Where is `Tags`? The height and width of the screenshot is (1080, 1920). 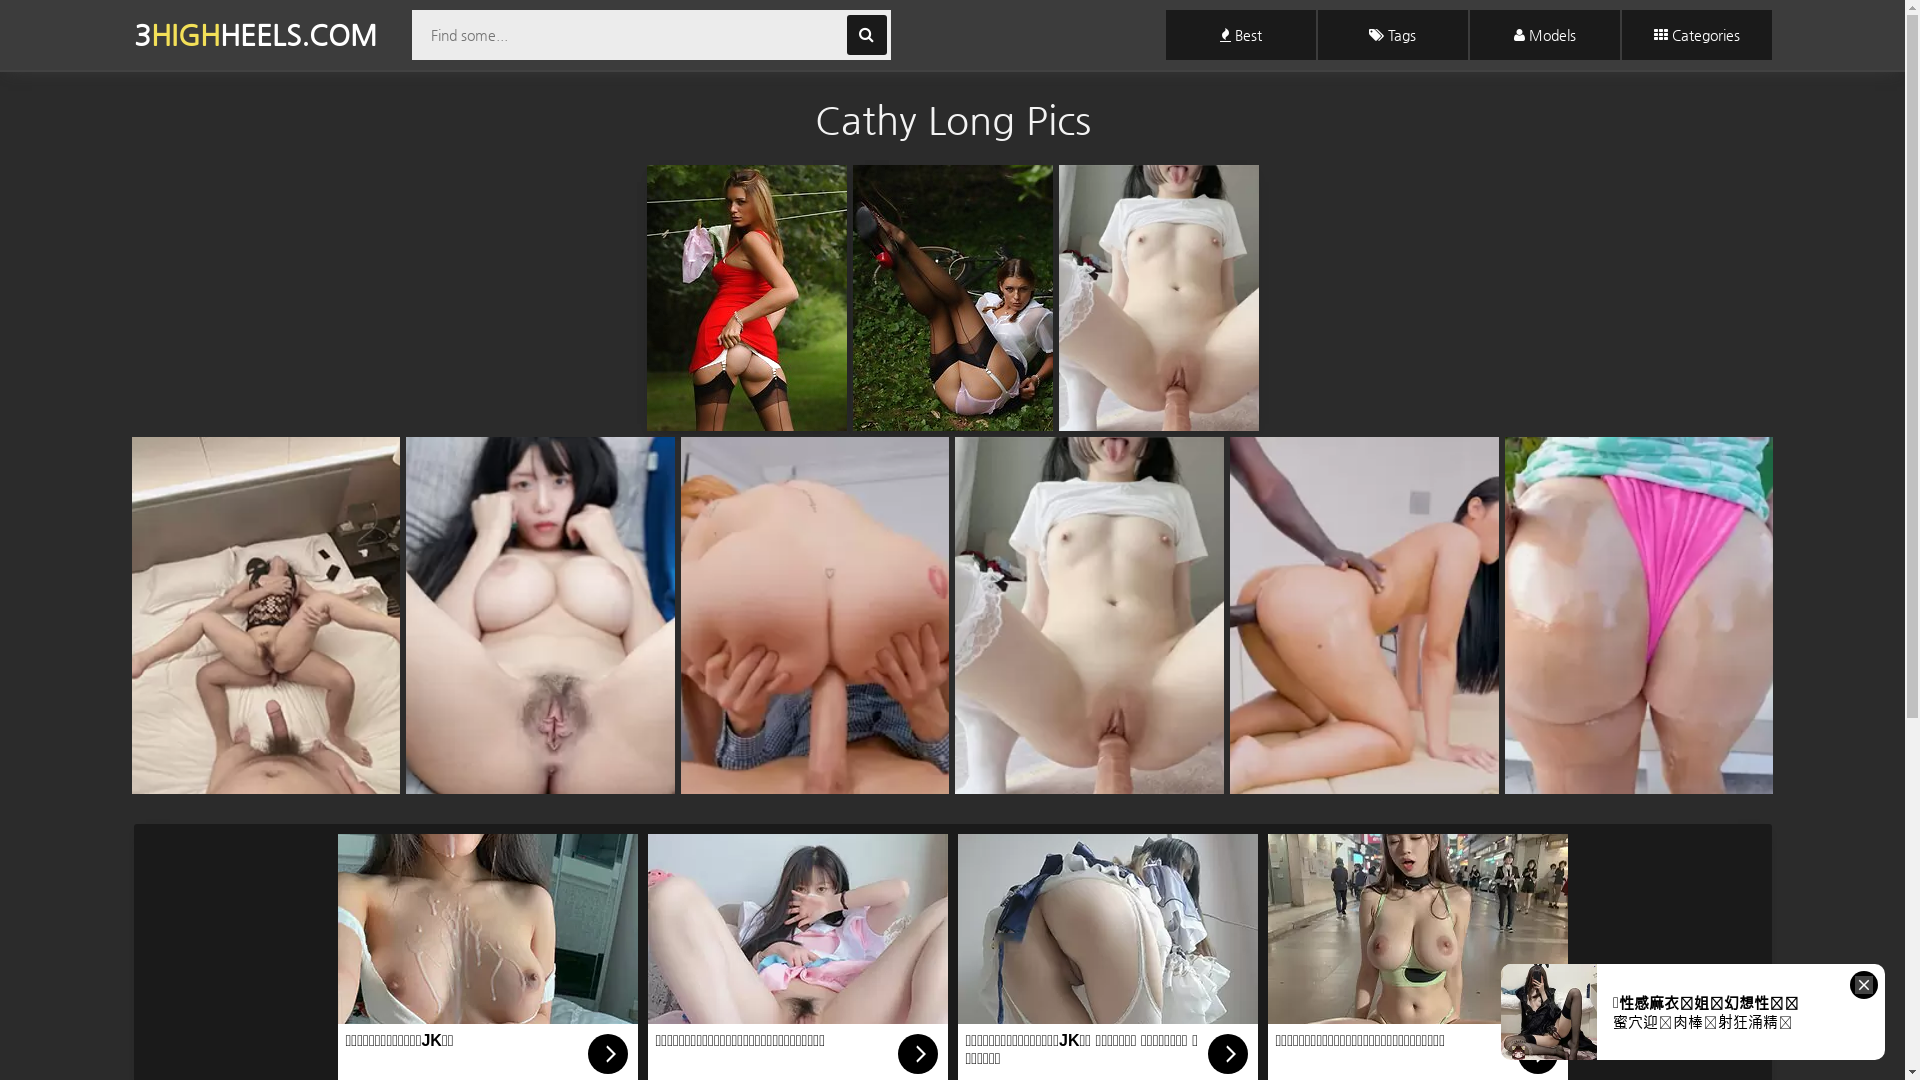 Tags is located at coordinates (1393, 35).